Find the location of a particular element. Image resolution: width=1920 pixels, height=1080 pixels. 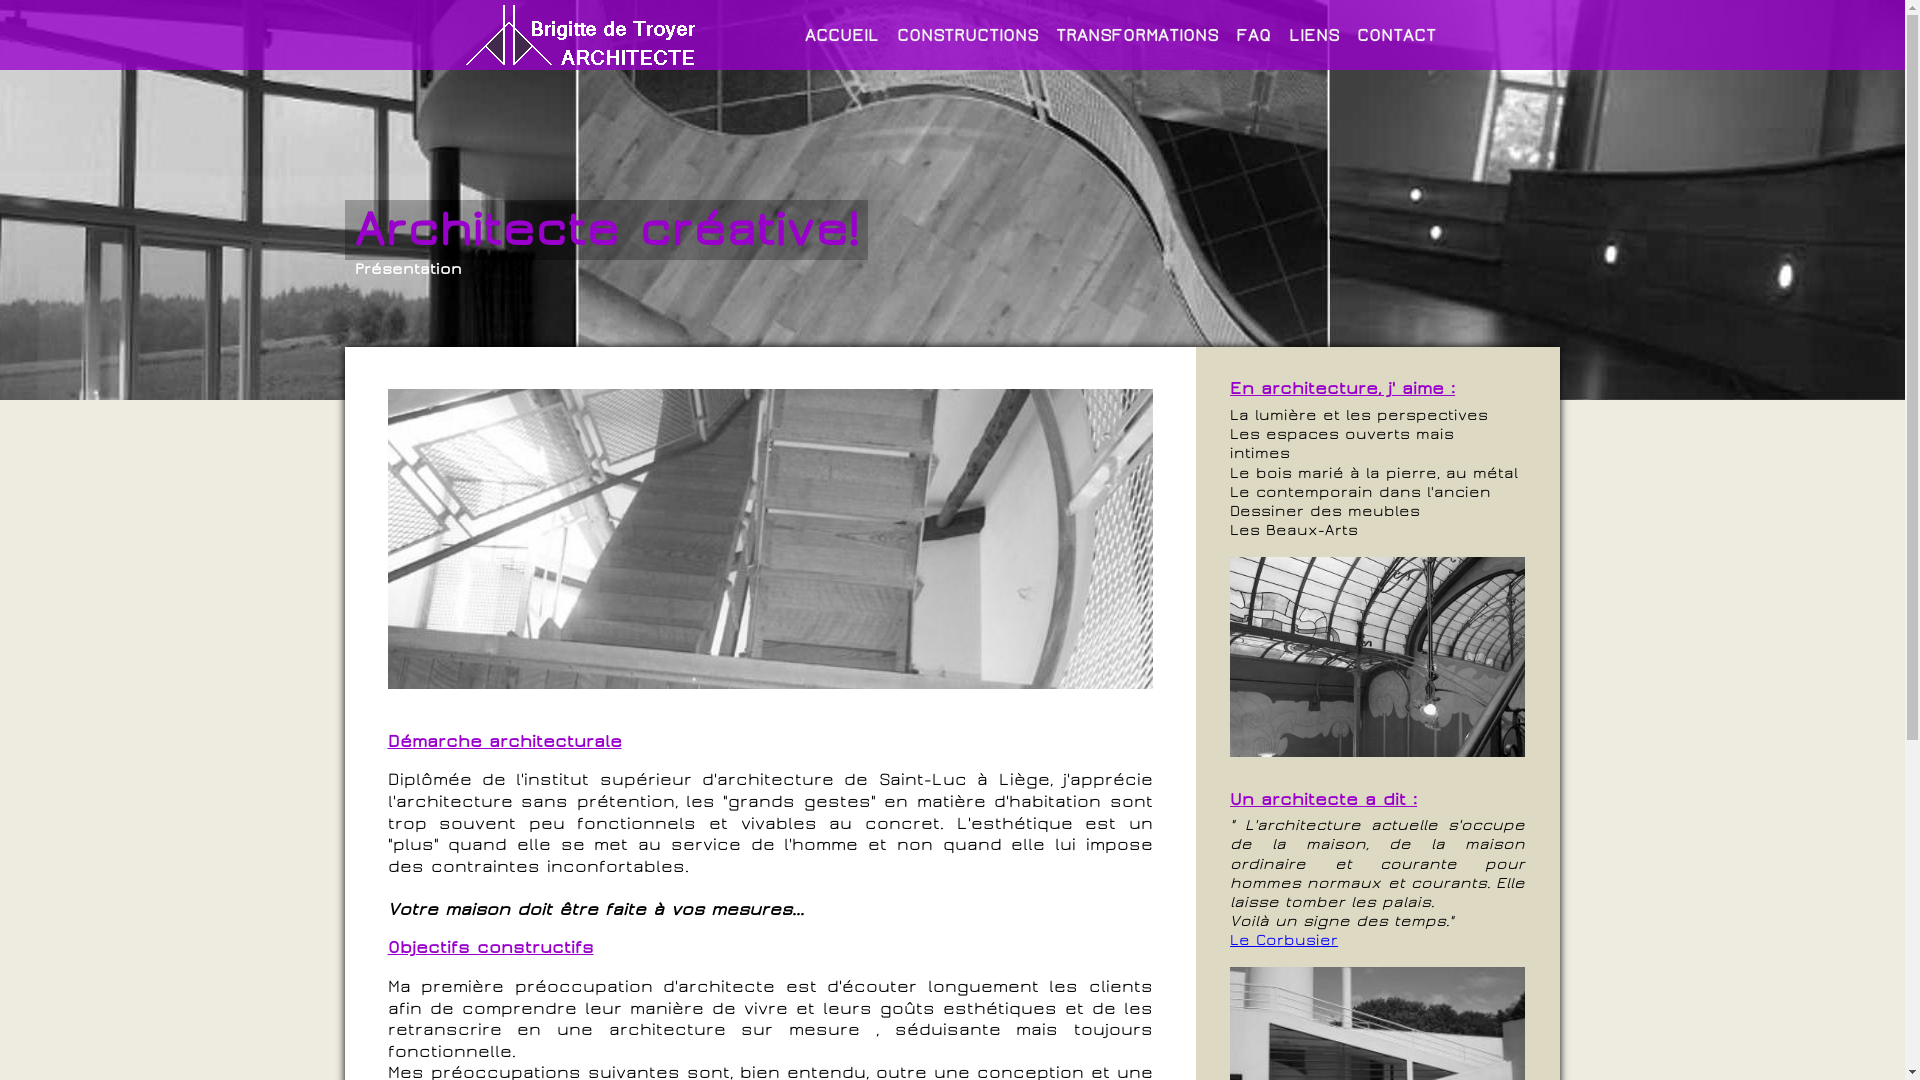

ACCUEIL is located at coordinates (842, 36).